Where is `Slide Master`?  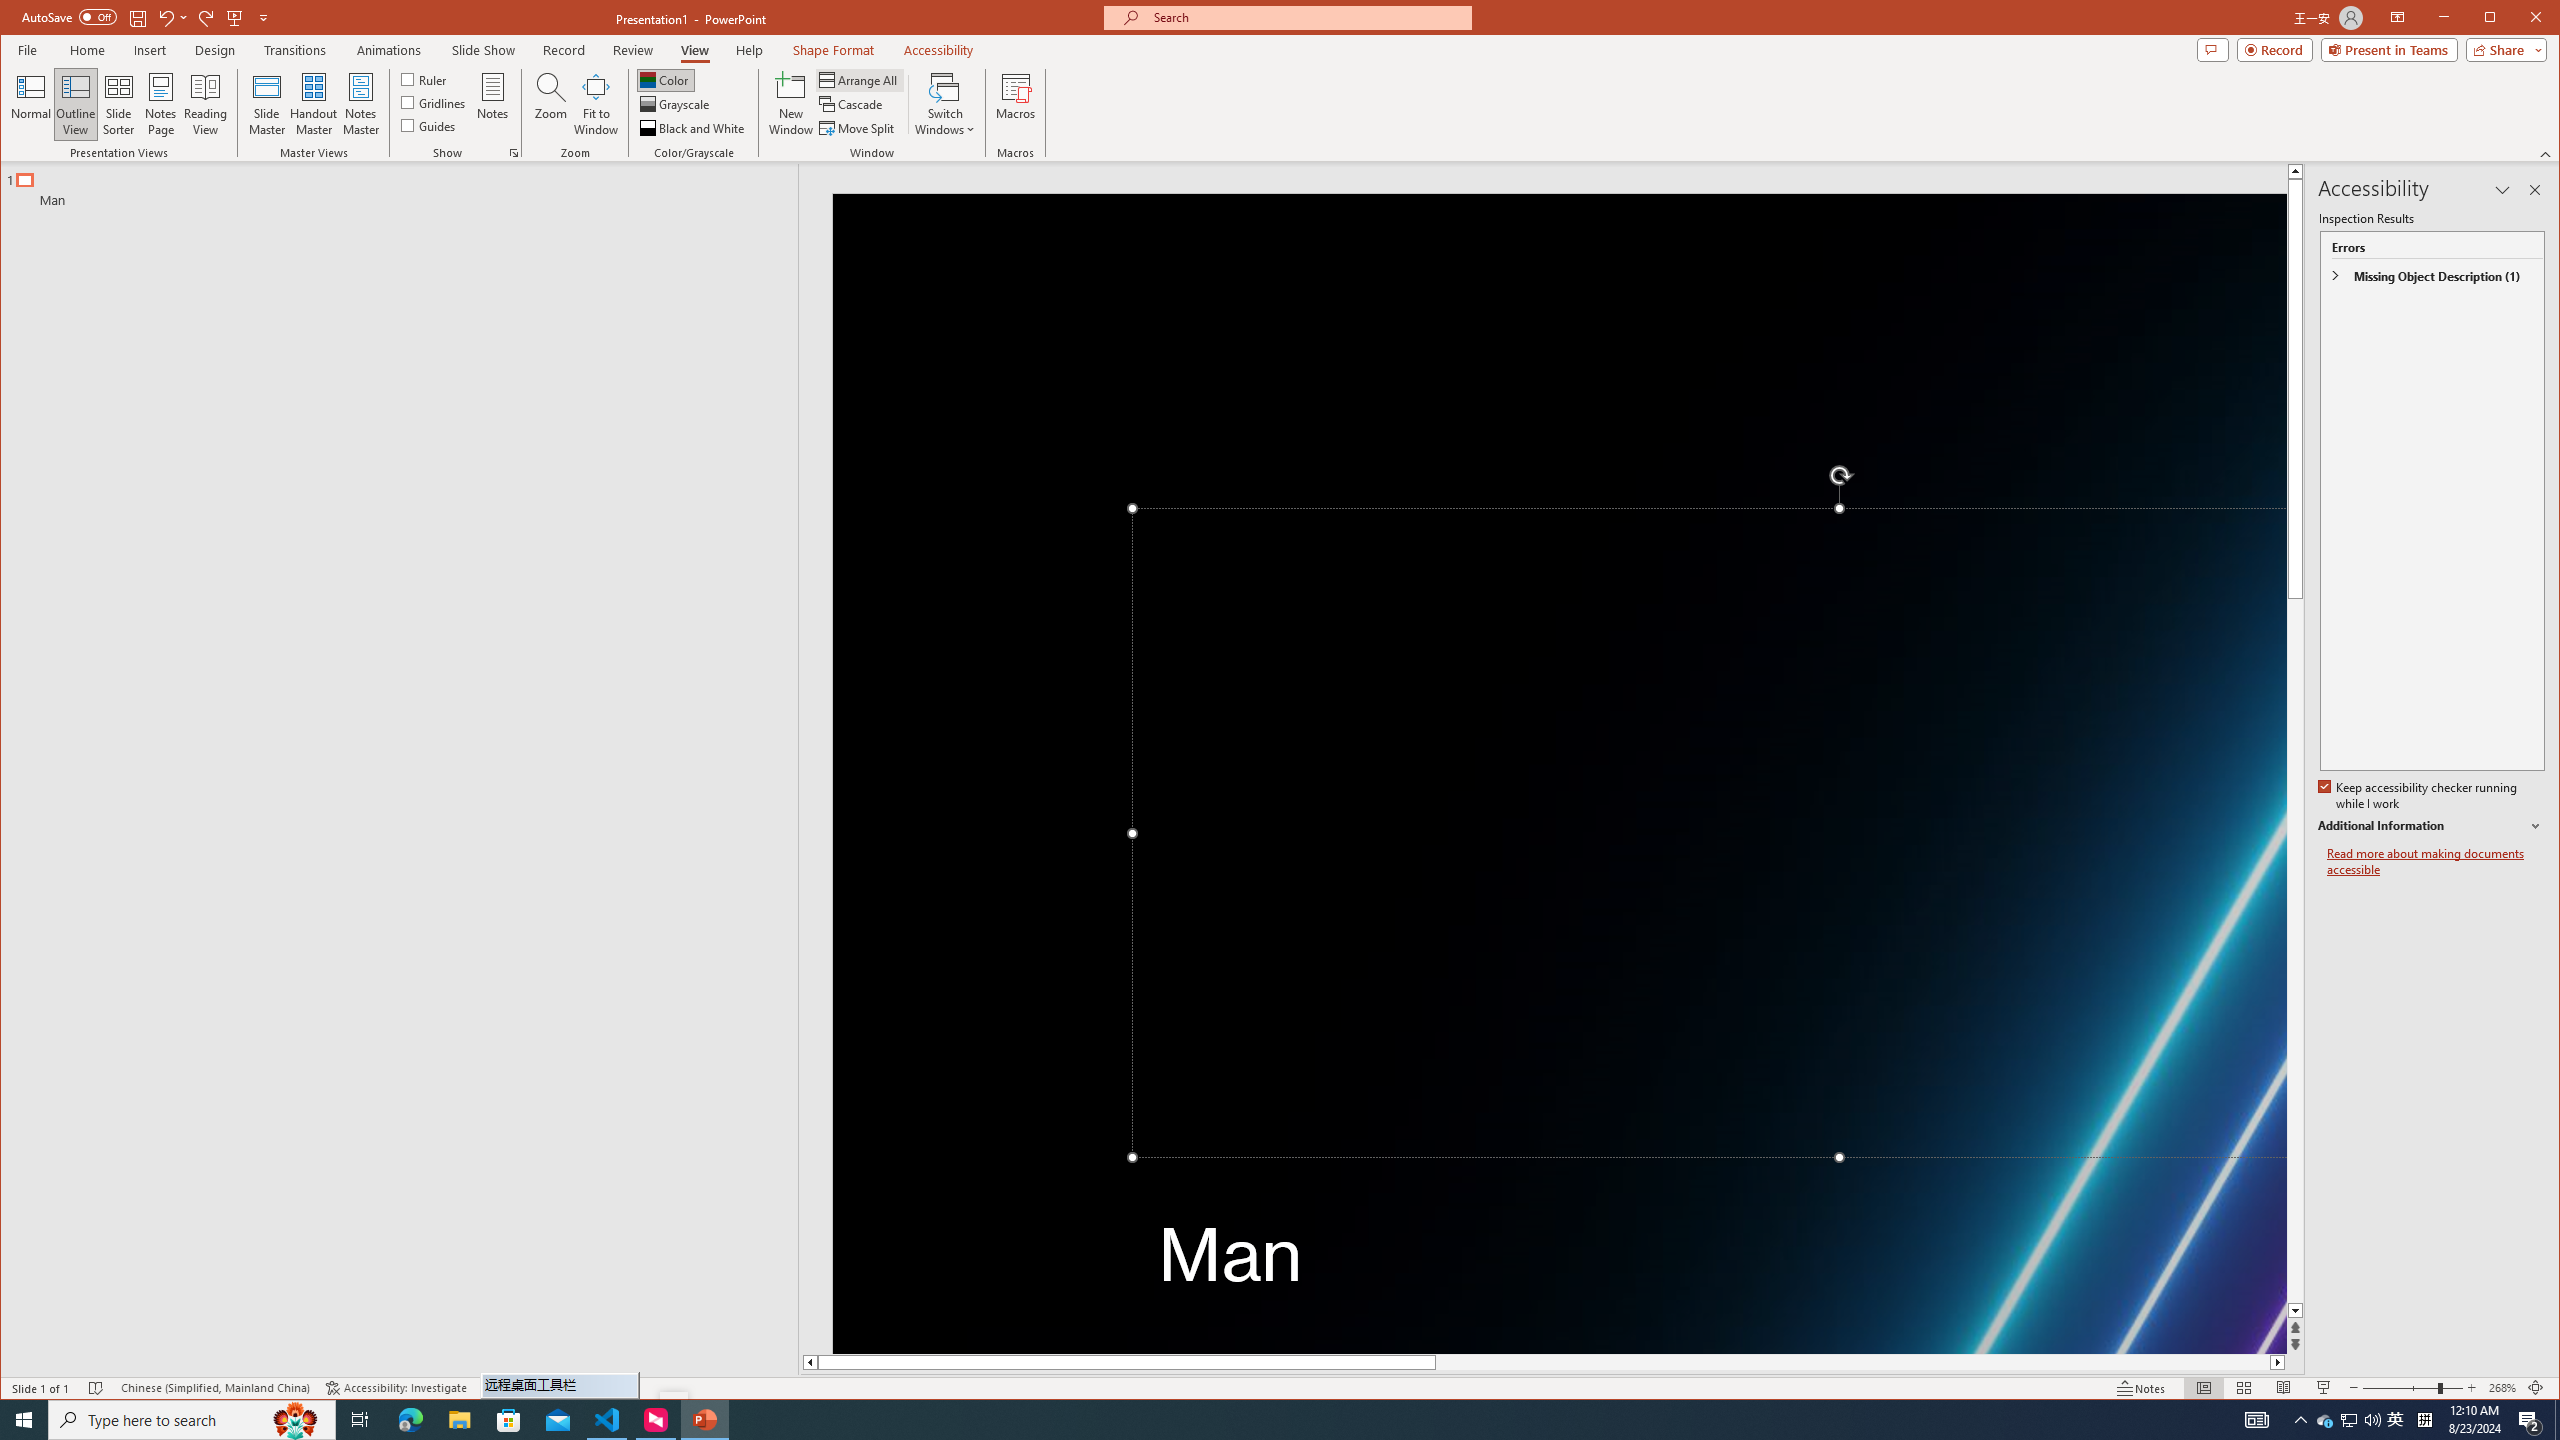
Slide Master is located at coordinates (266, 104).